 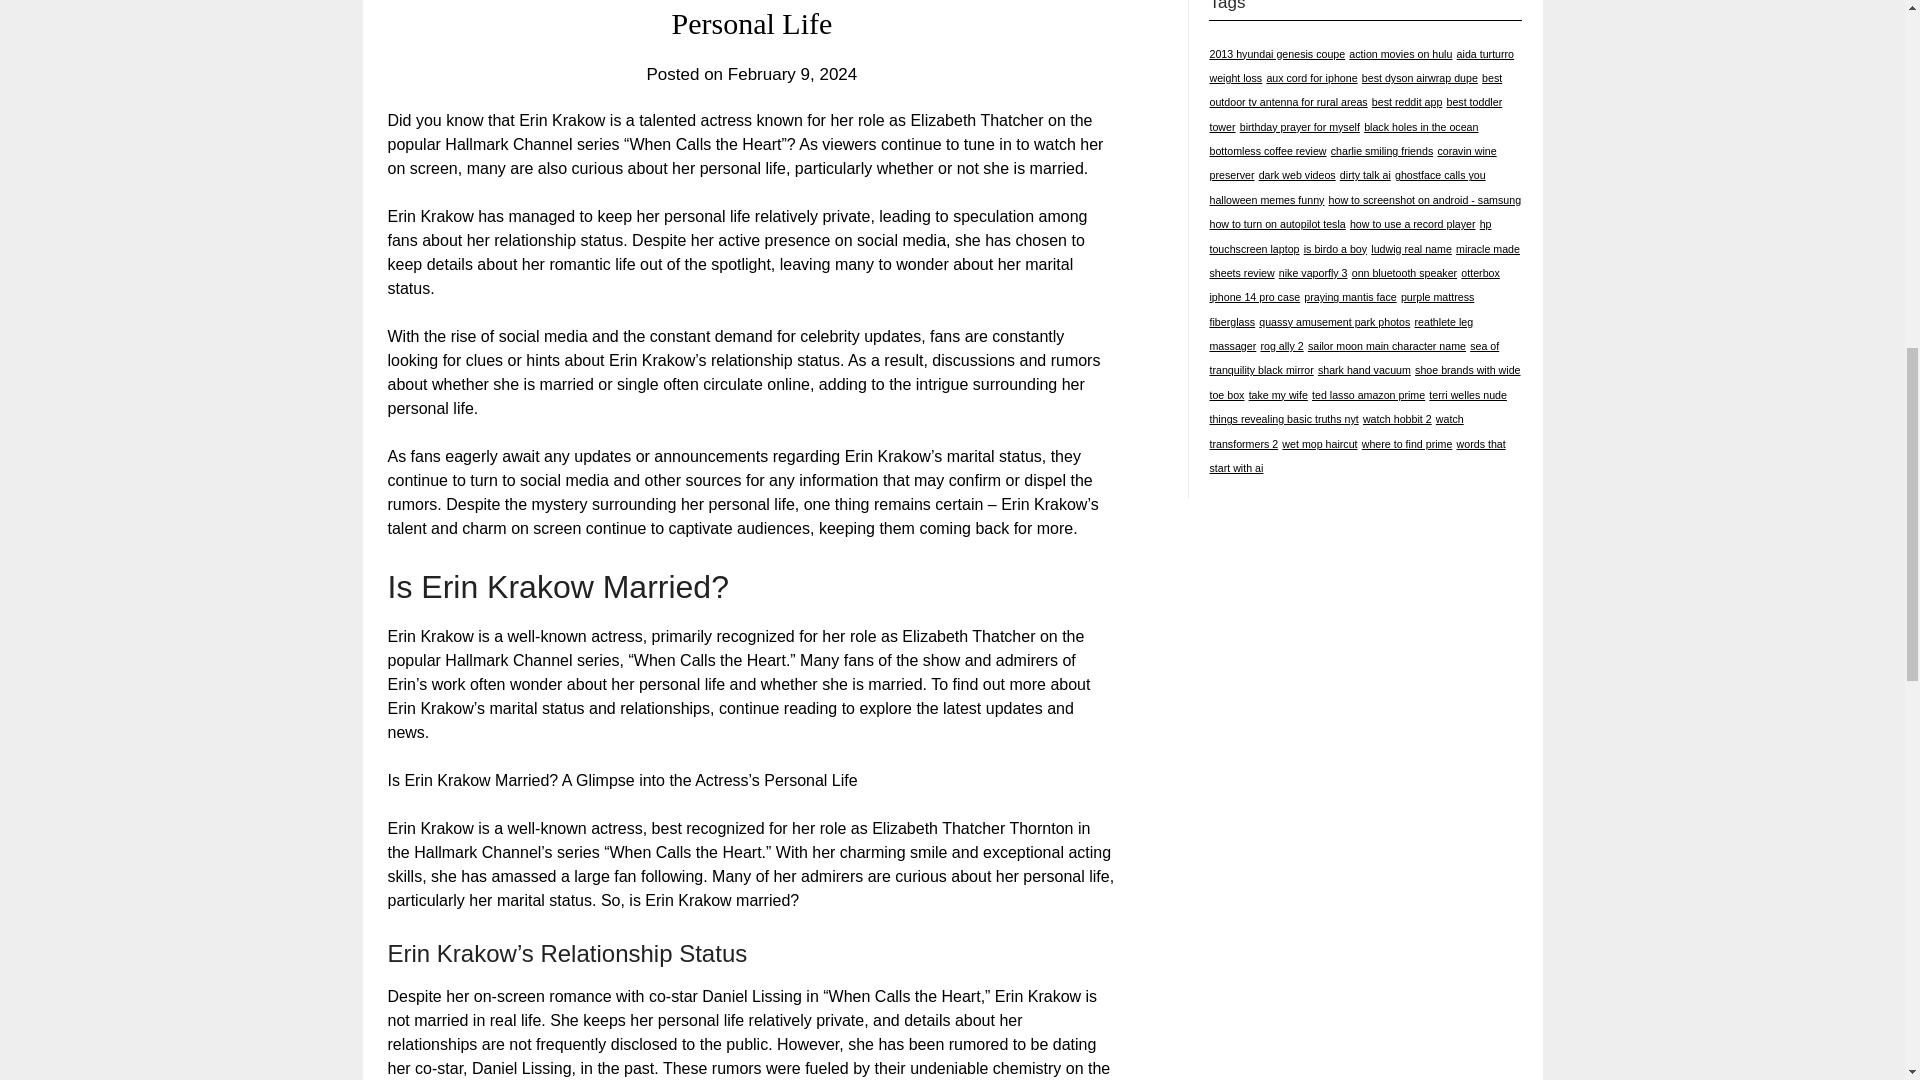 What do you see at coordinates (1298, 174) in the screenshot?
I see `dark web videos` at bounding box center [1298, 174].